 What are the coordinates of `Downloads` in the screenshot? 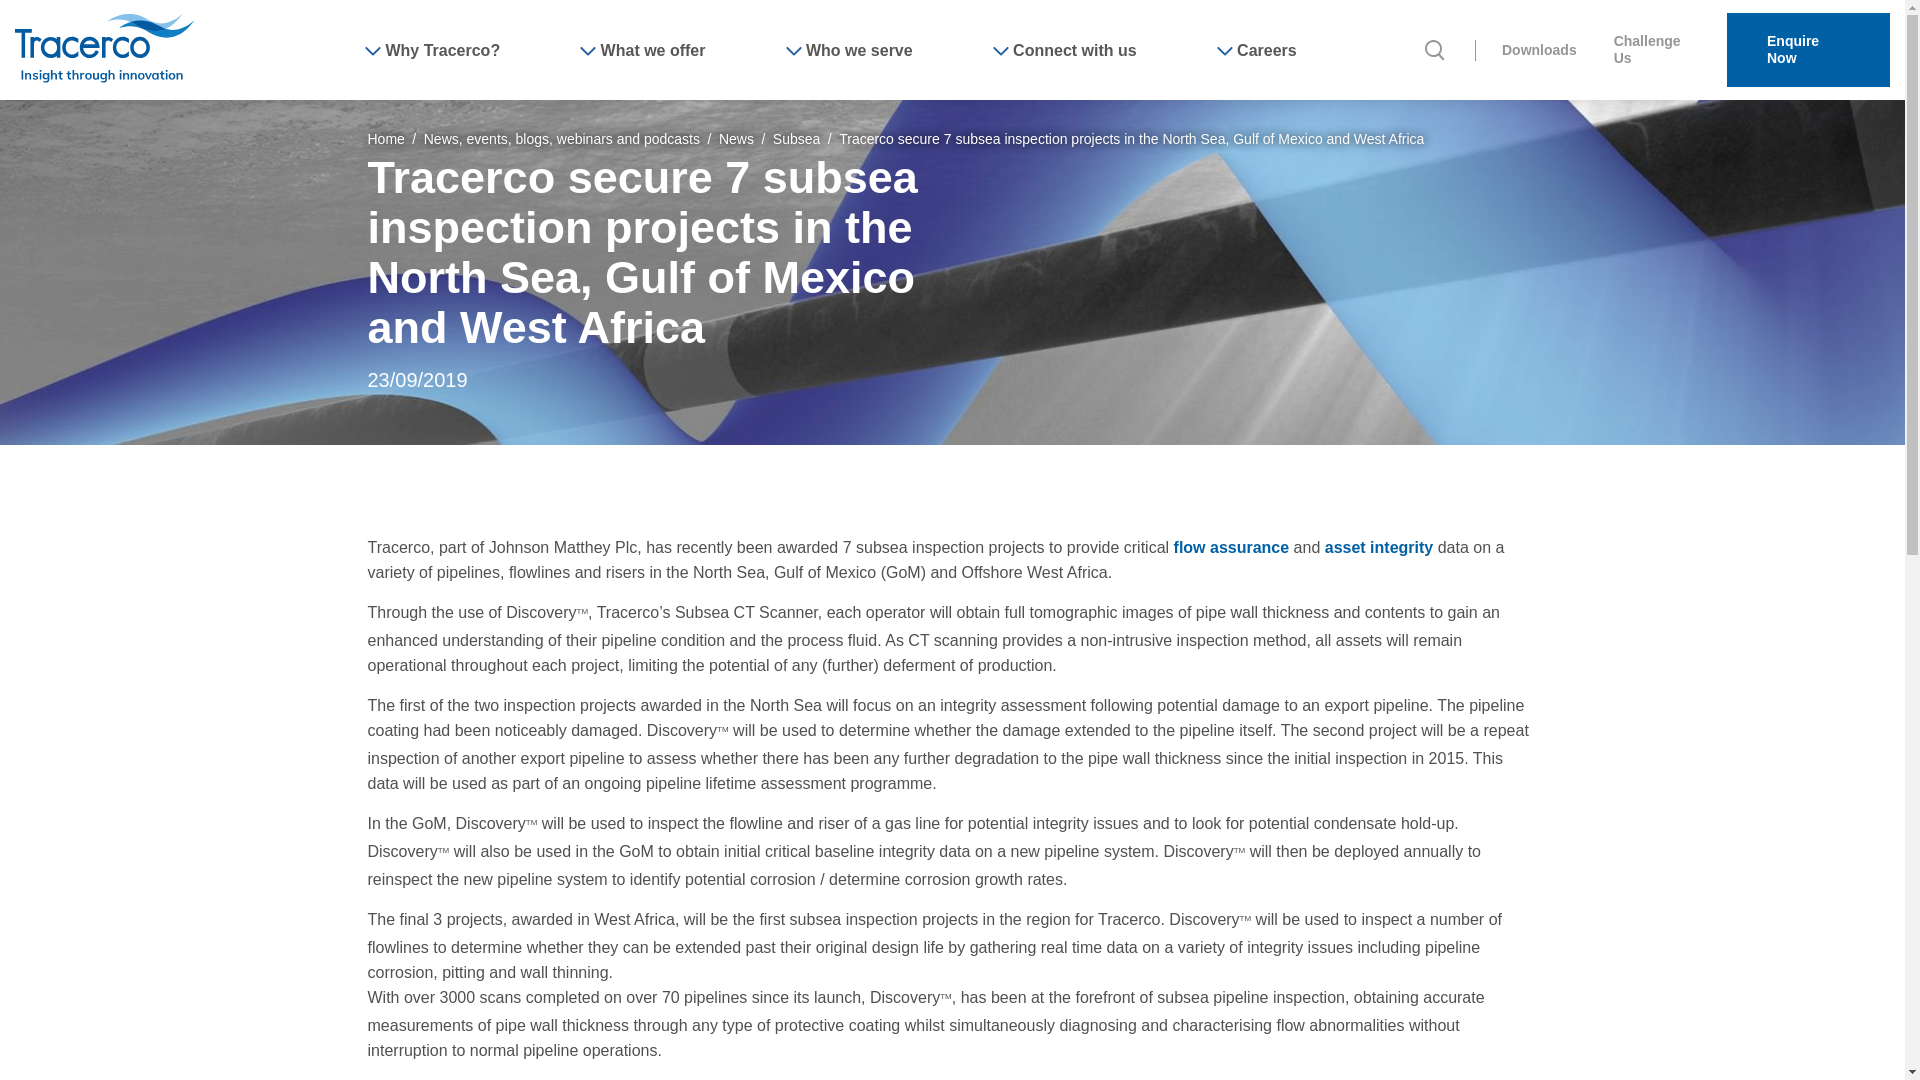 It's located at (1538, 50).